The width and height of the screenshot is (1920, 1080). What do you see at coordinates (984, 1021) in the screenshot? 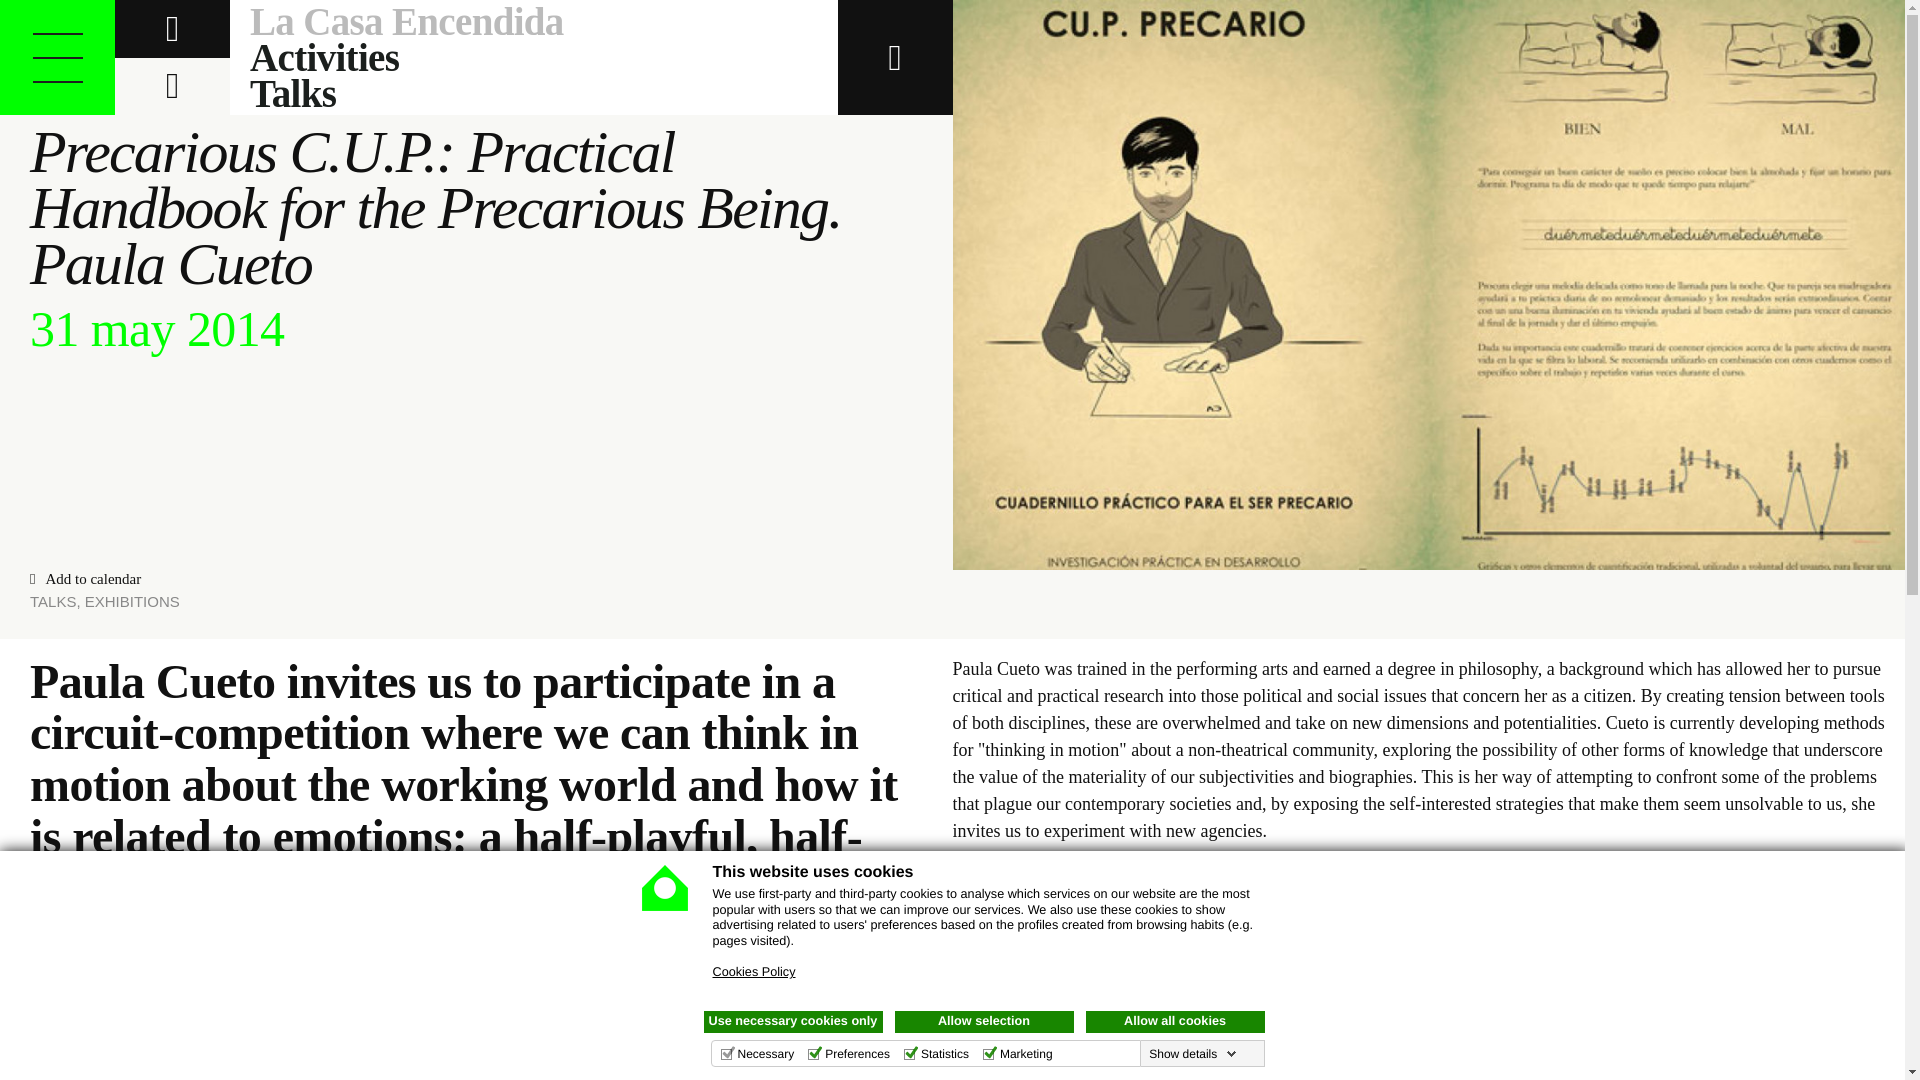
I see `Allow selection` at bounding box center [984, 1021].